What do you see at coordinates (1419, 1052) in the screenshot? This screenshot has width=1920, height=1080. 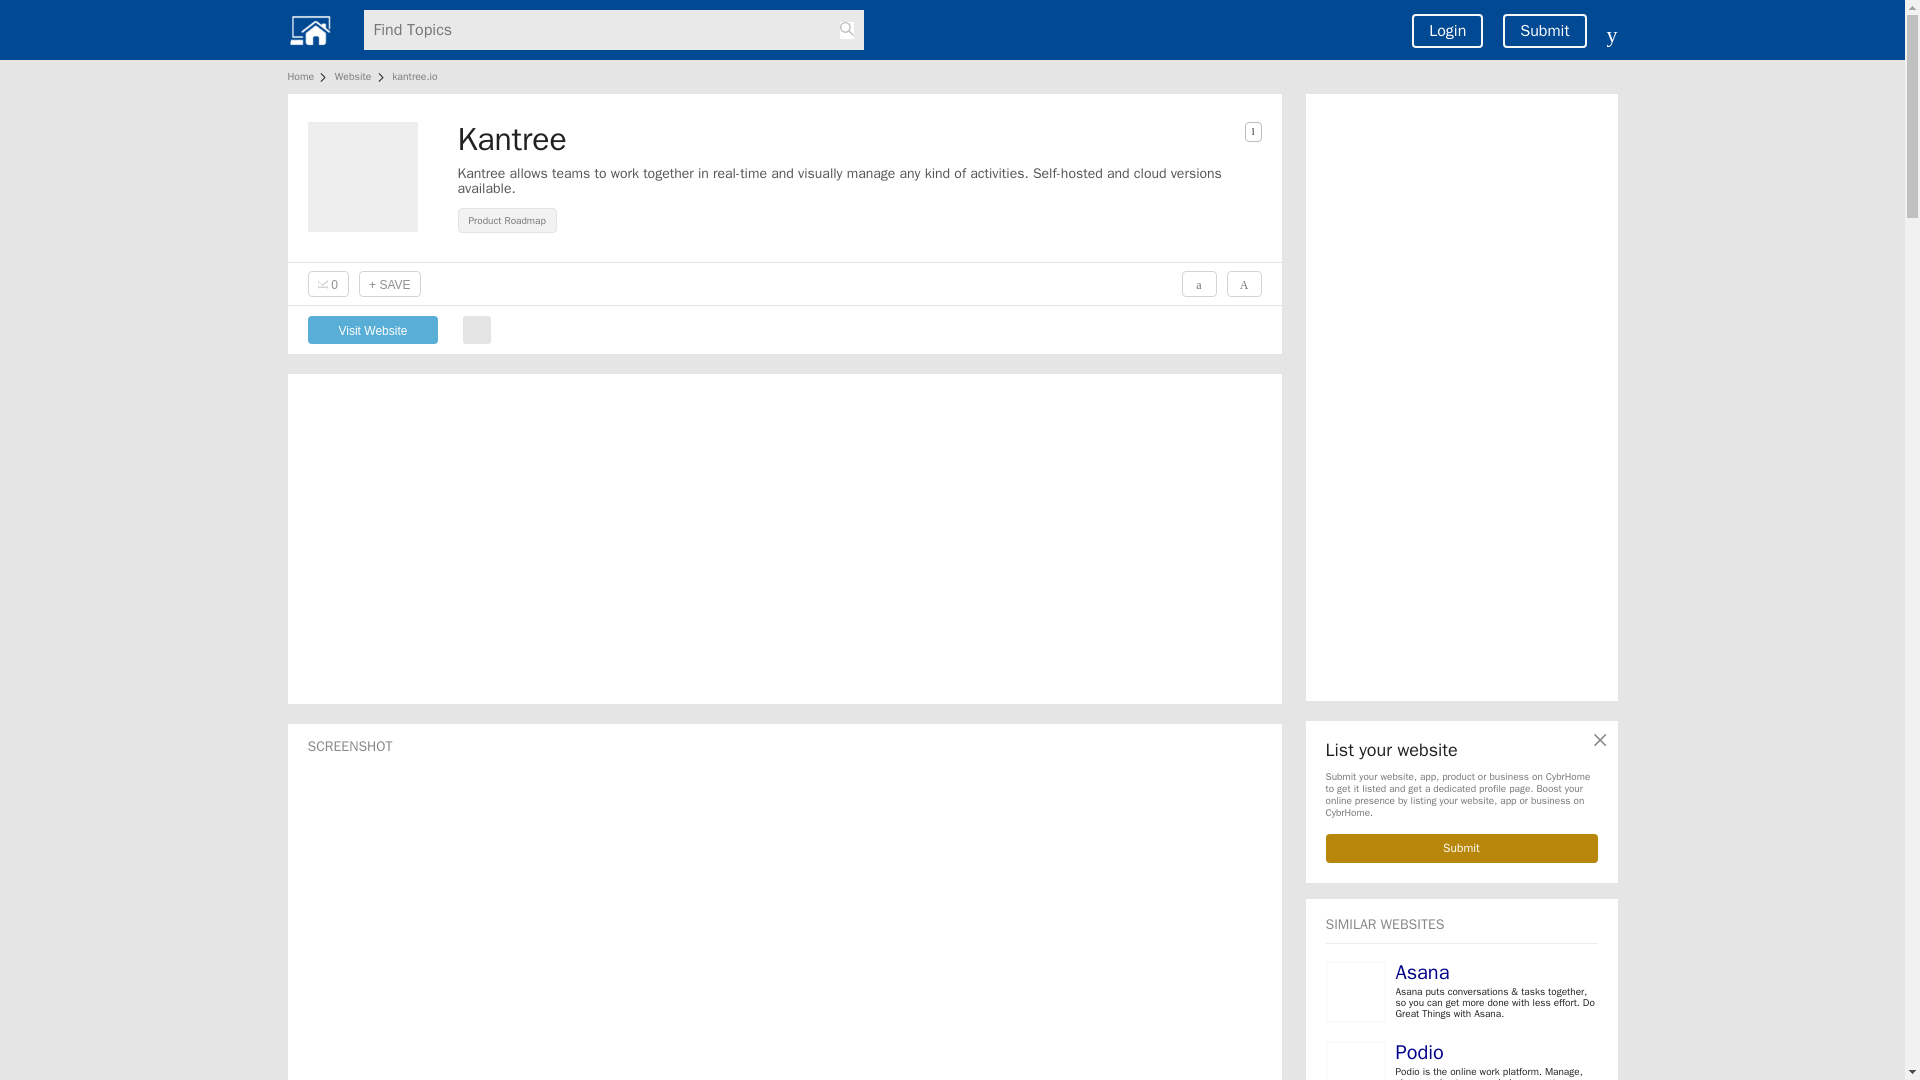 I see `Podio` at bounding box center [1419, 1052].